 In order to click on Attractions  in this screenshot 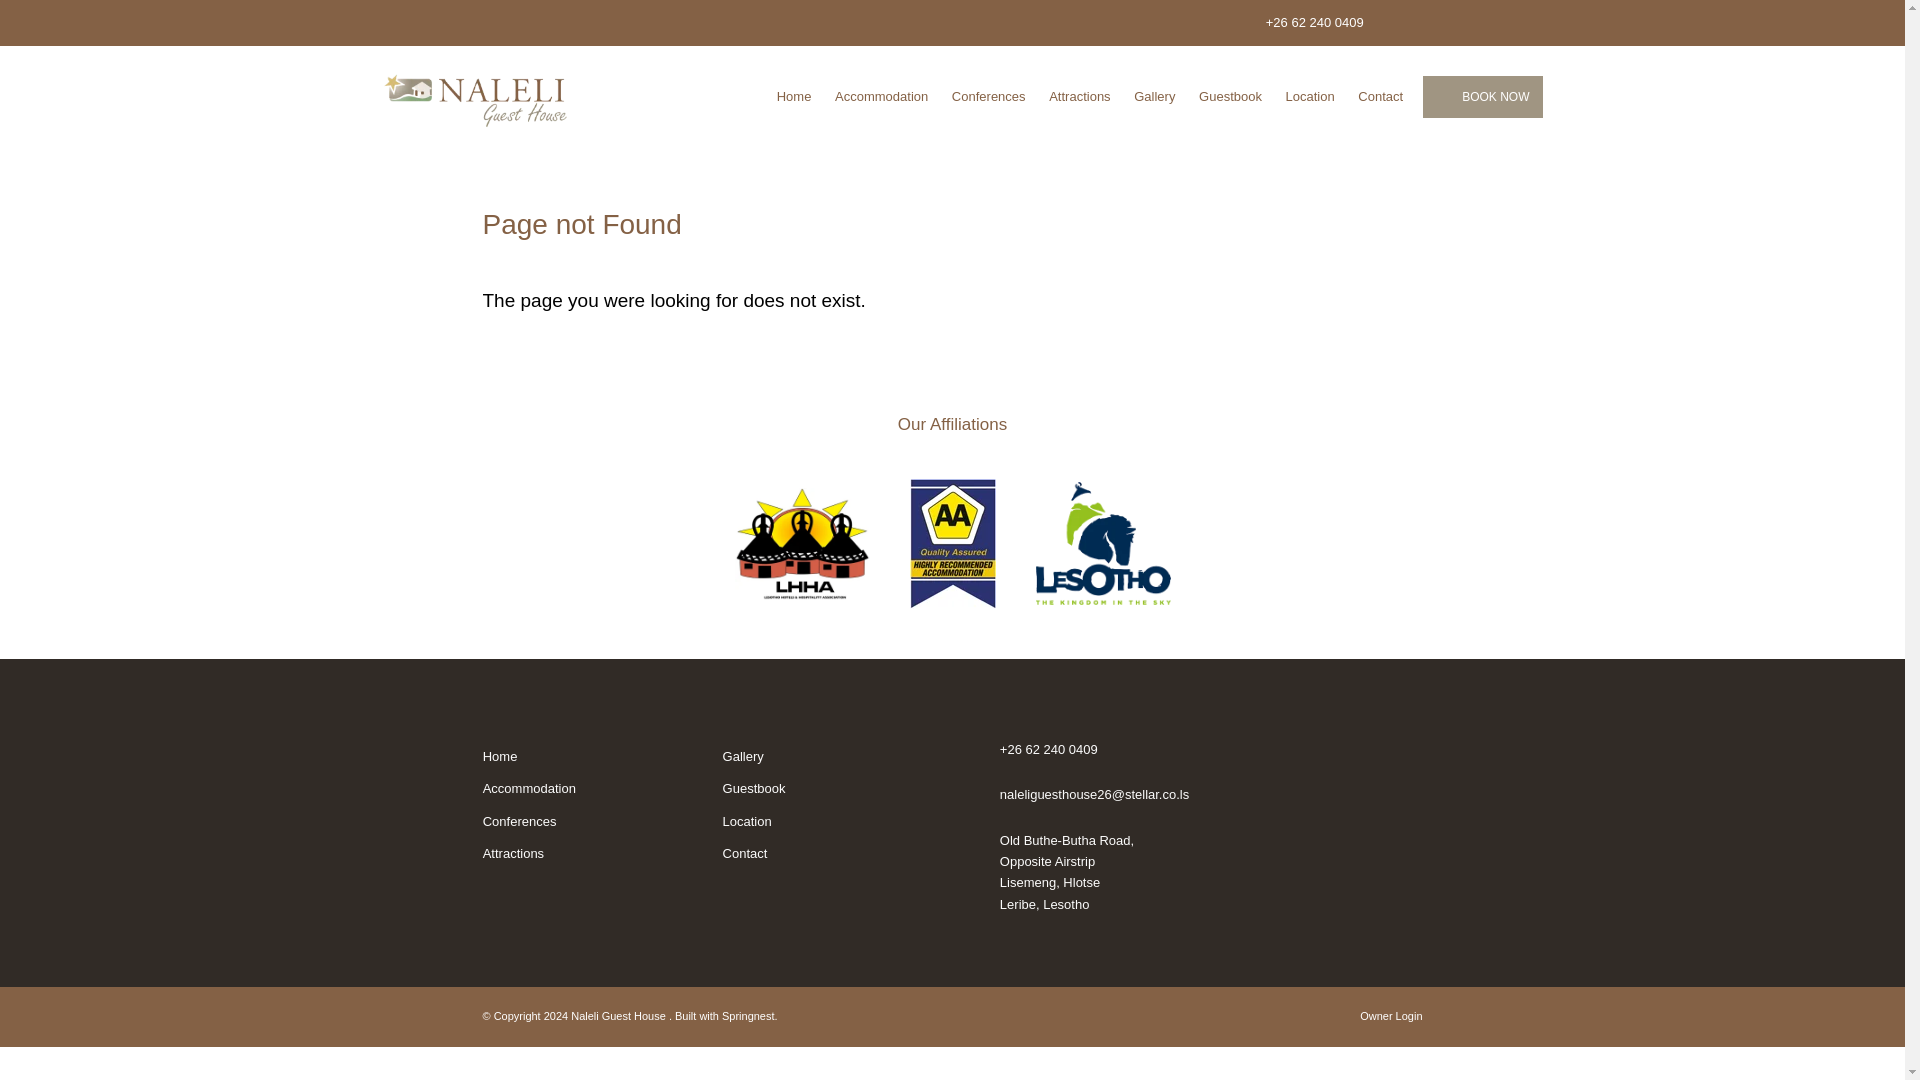, I will do `click(513, 852)`.